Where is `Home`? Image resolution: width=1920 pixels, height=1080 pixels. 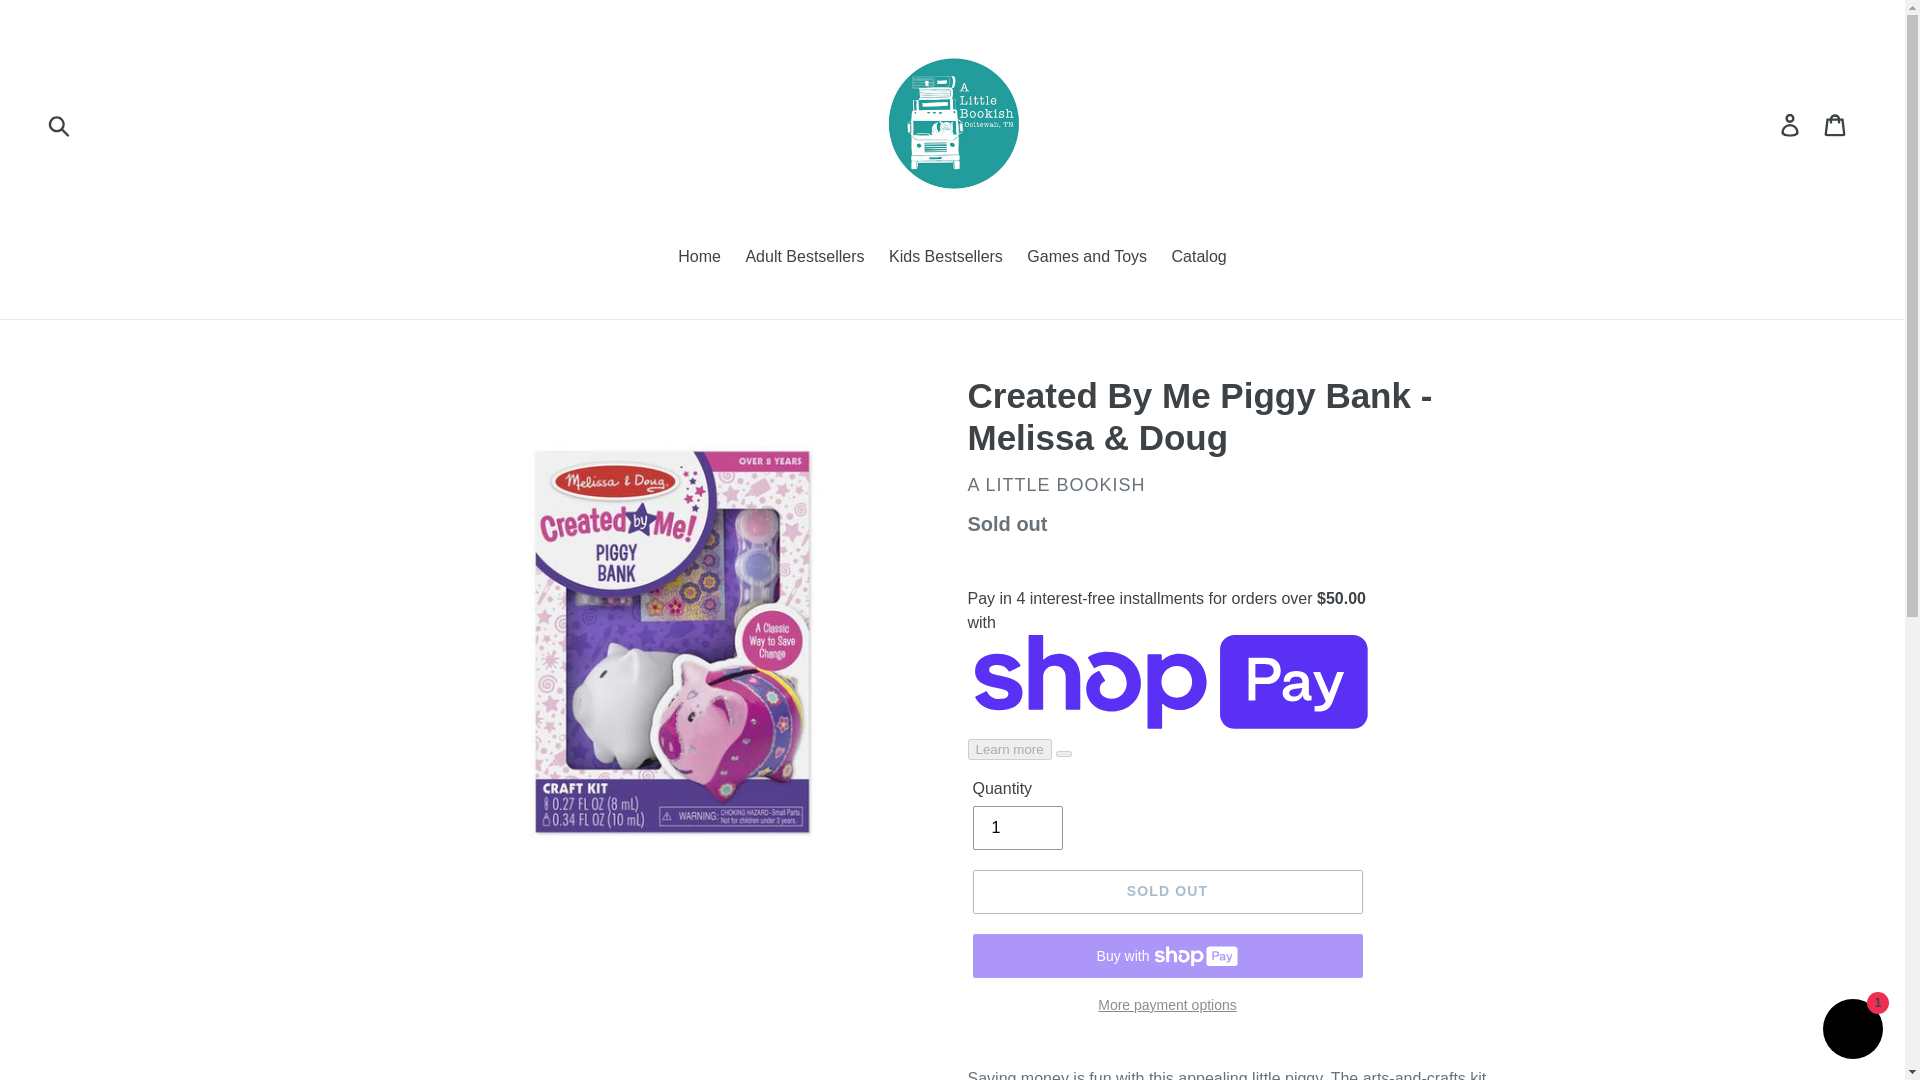 Home is located at coordinates (700, 258).